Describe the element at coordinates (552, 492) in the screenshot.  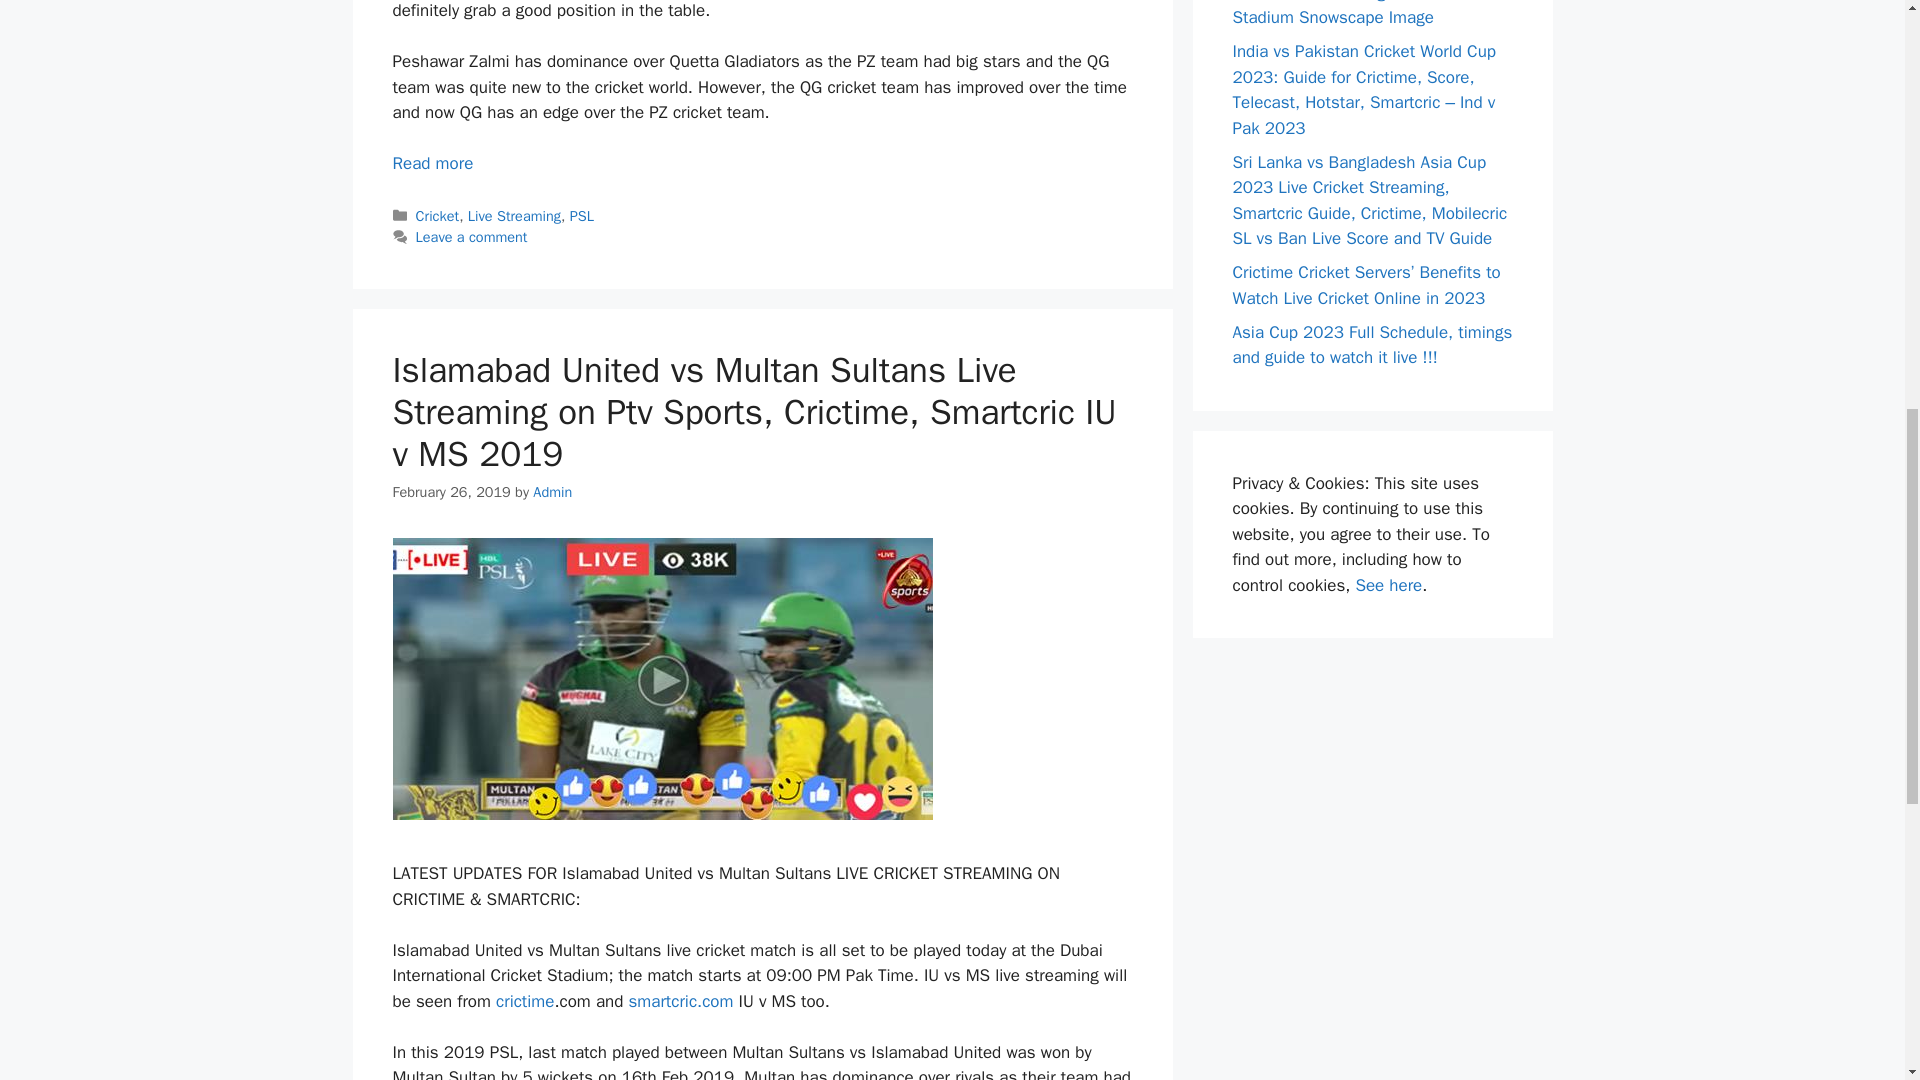
I see `Admin` at that location.